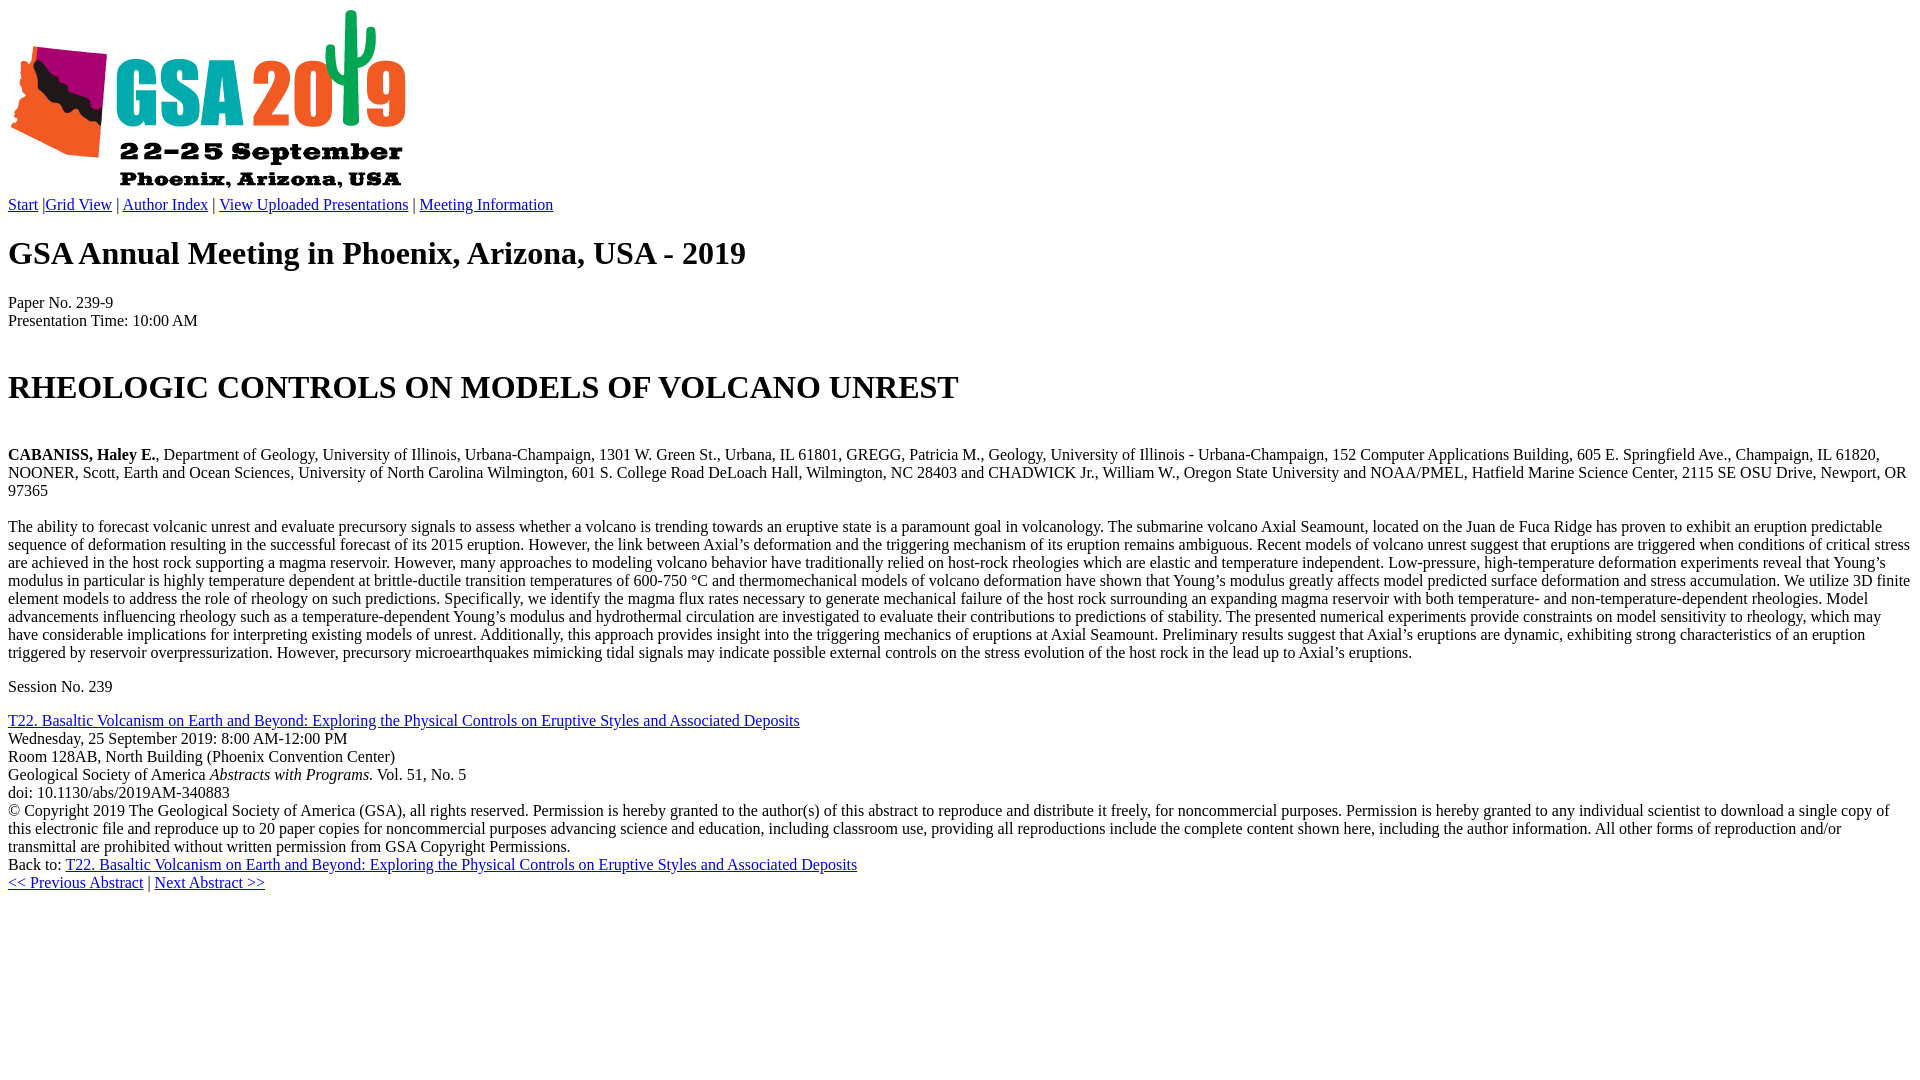 This screenshot has width=1920, height=1080. What do you see at coordinates (164, 204) in the screenshot?
I see `Author Index` at bounding box center [164, 204].